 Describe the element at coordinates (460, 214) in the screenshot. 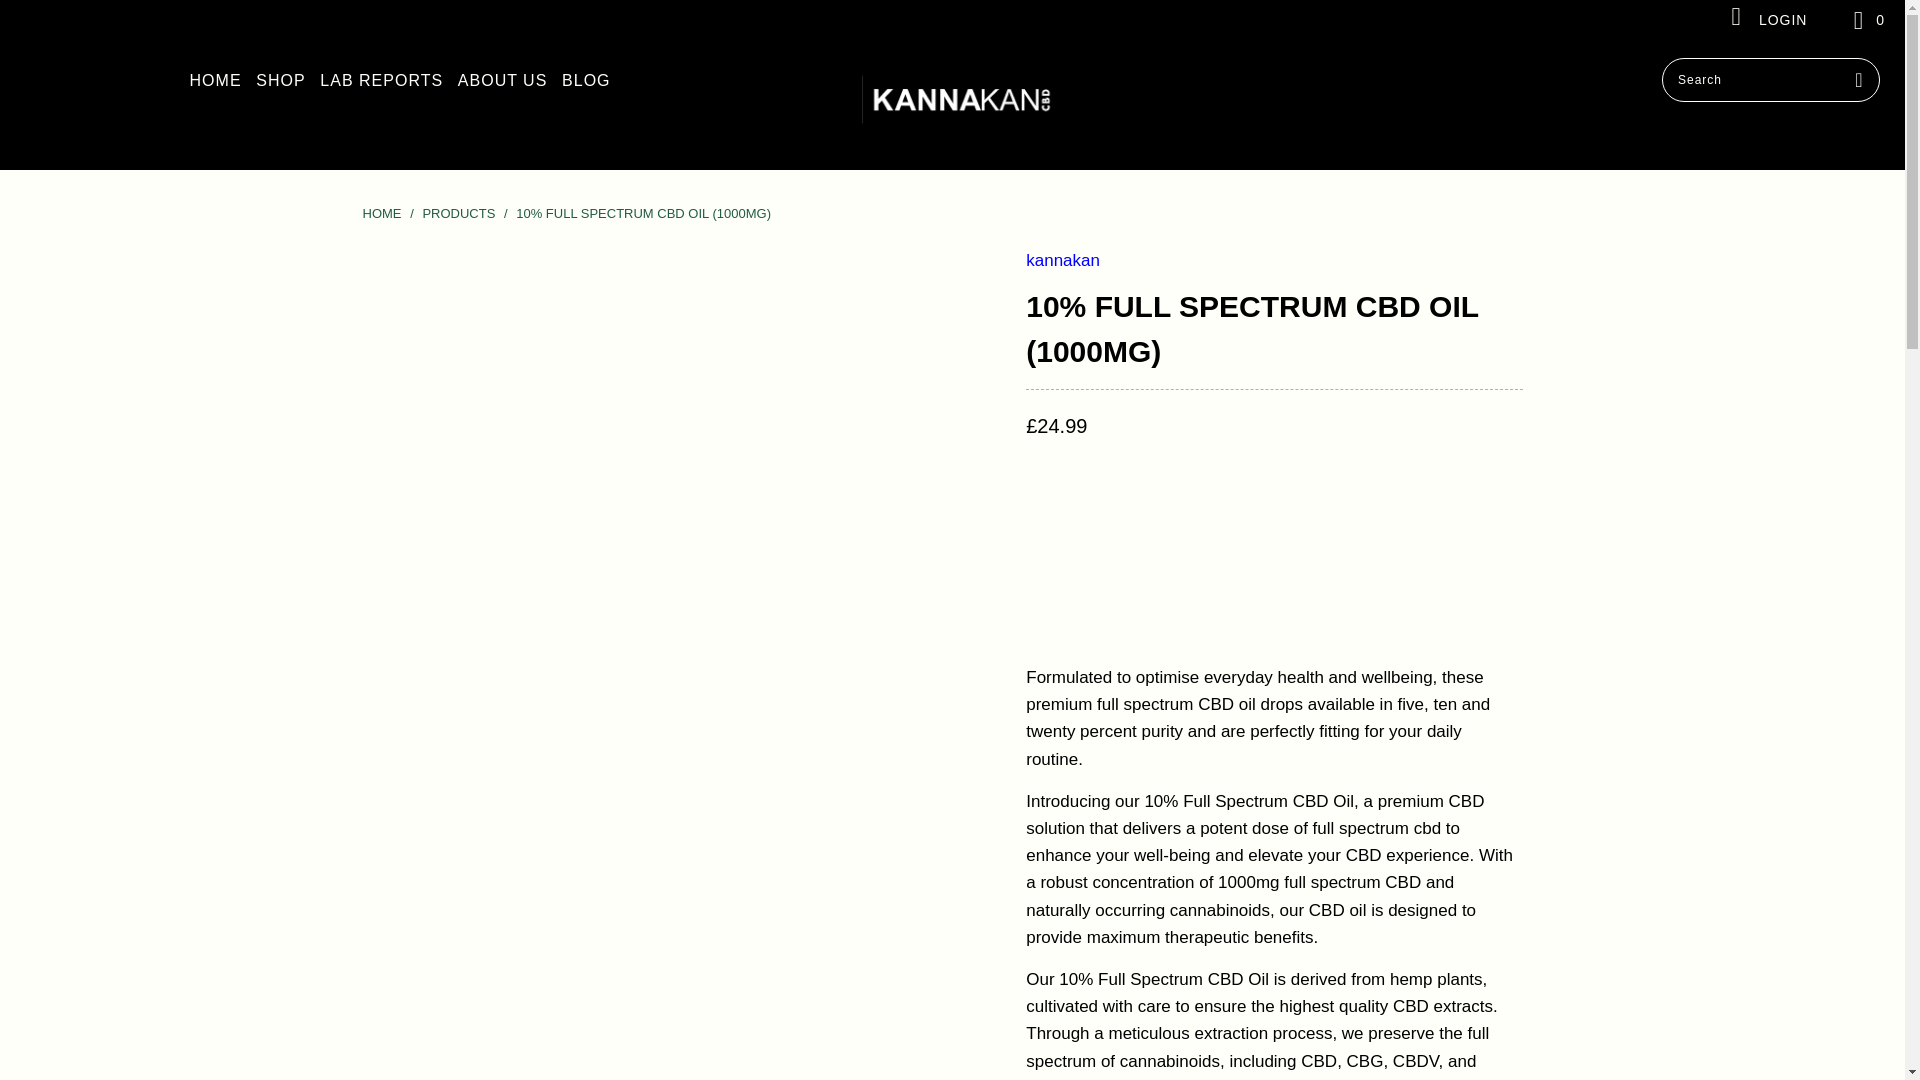

I see `Products` at that location.